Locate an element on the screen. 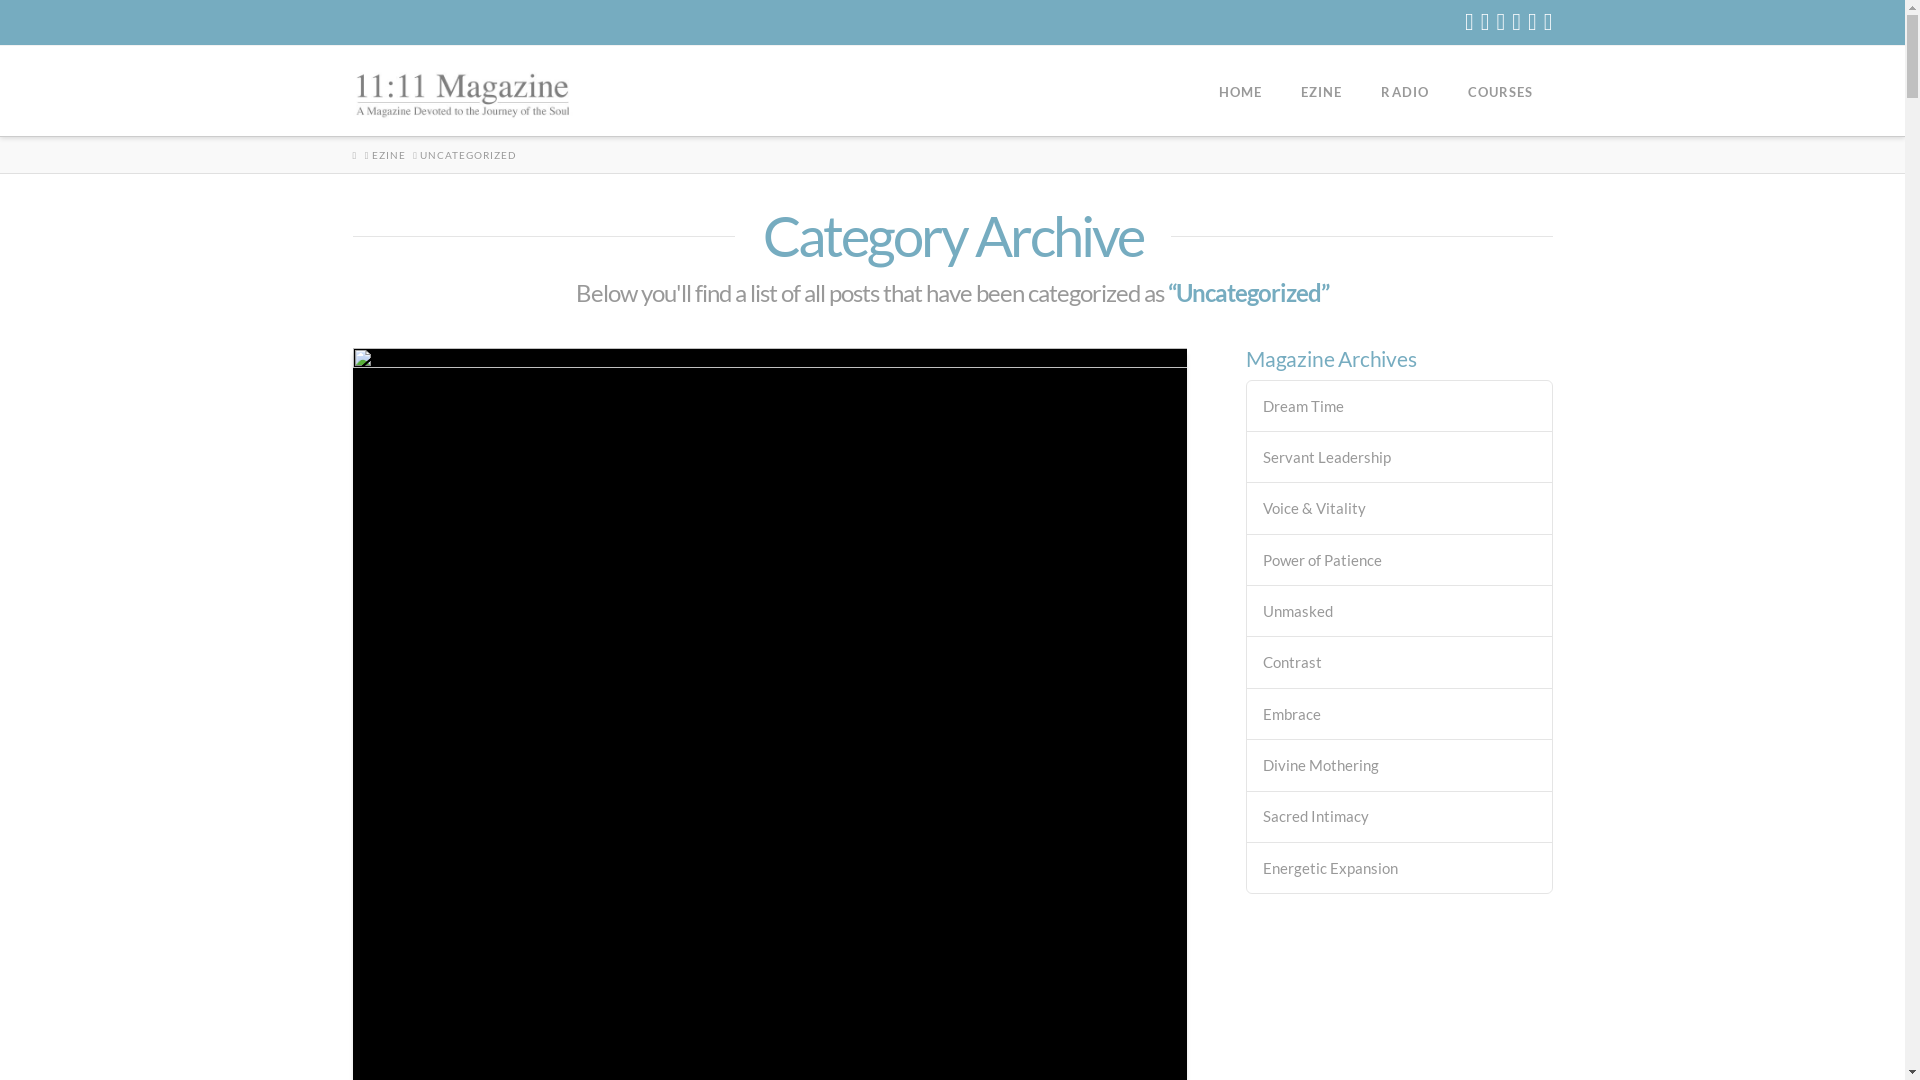  Pinterest is located at coordinates (1548, 22).